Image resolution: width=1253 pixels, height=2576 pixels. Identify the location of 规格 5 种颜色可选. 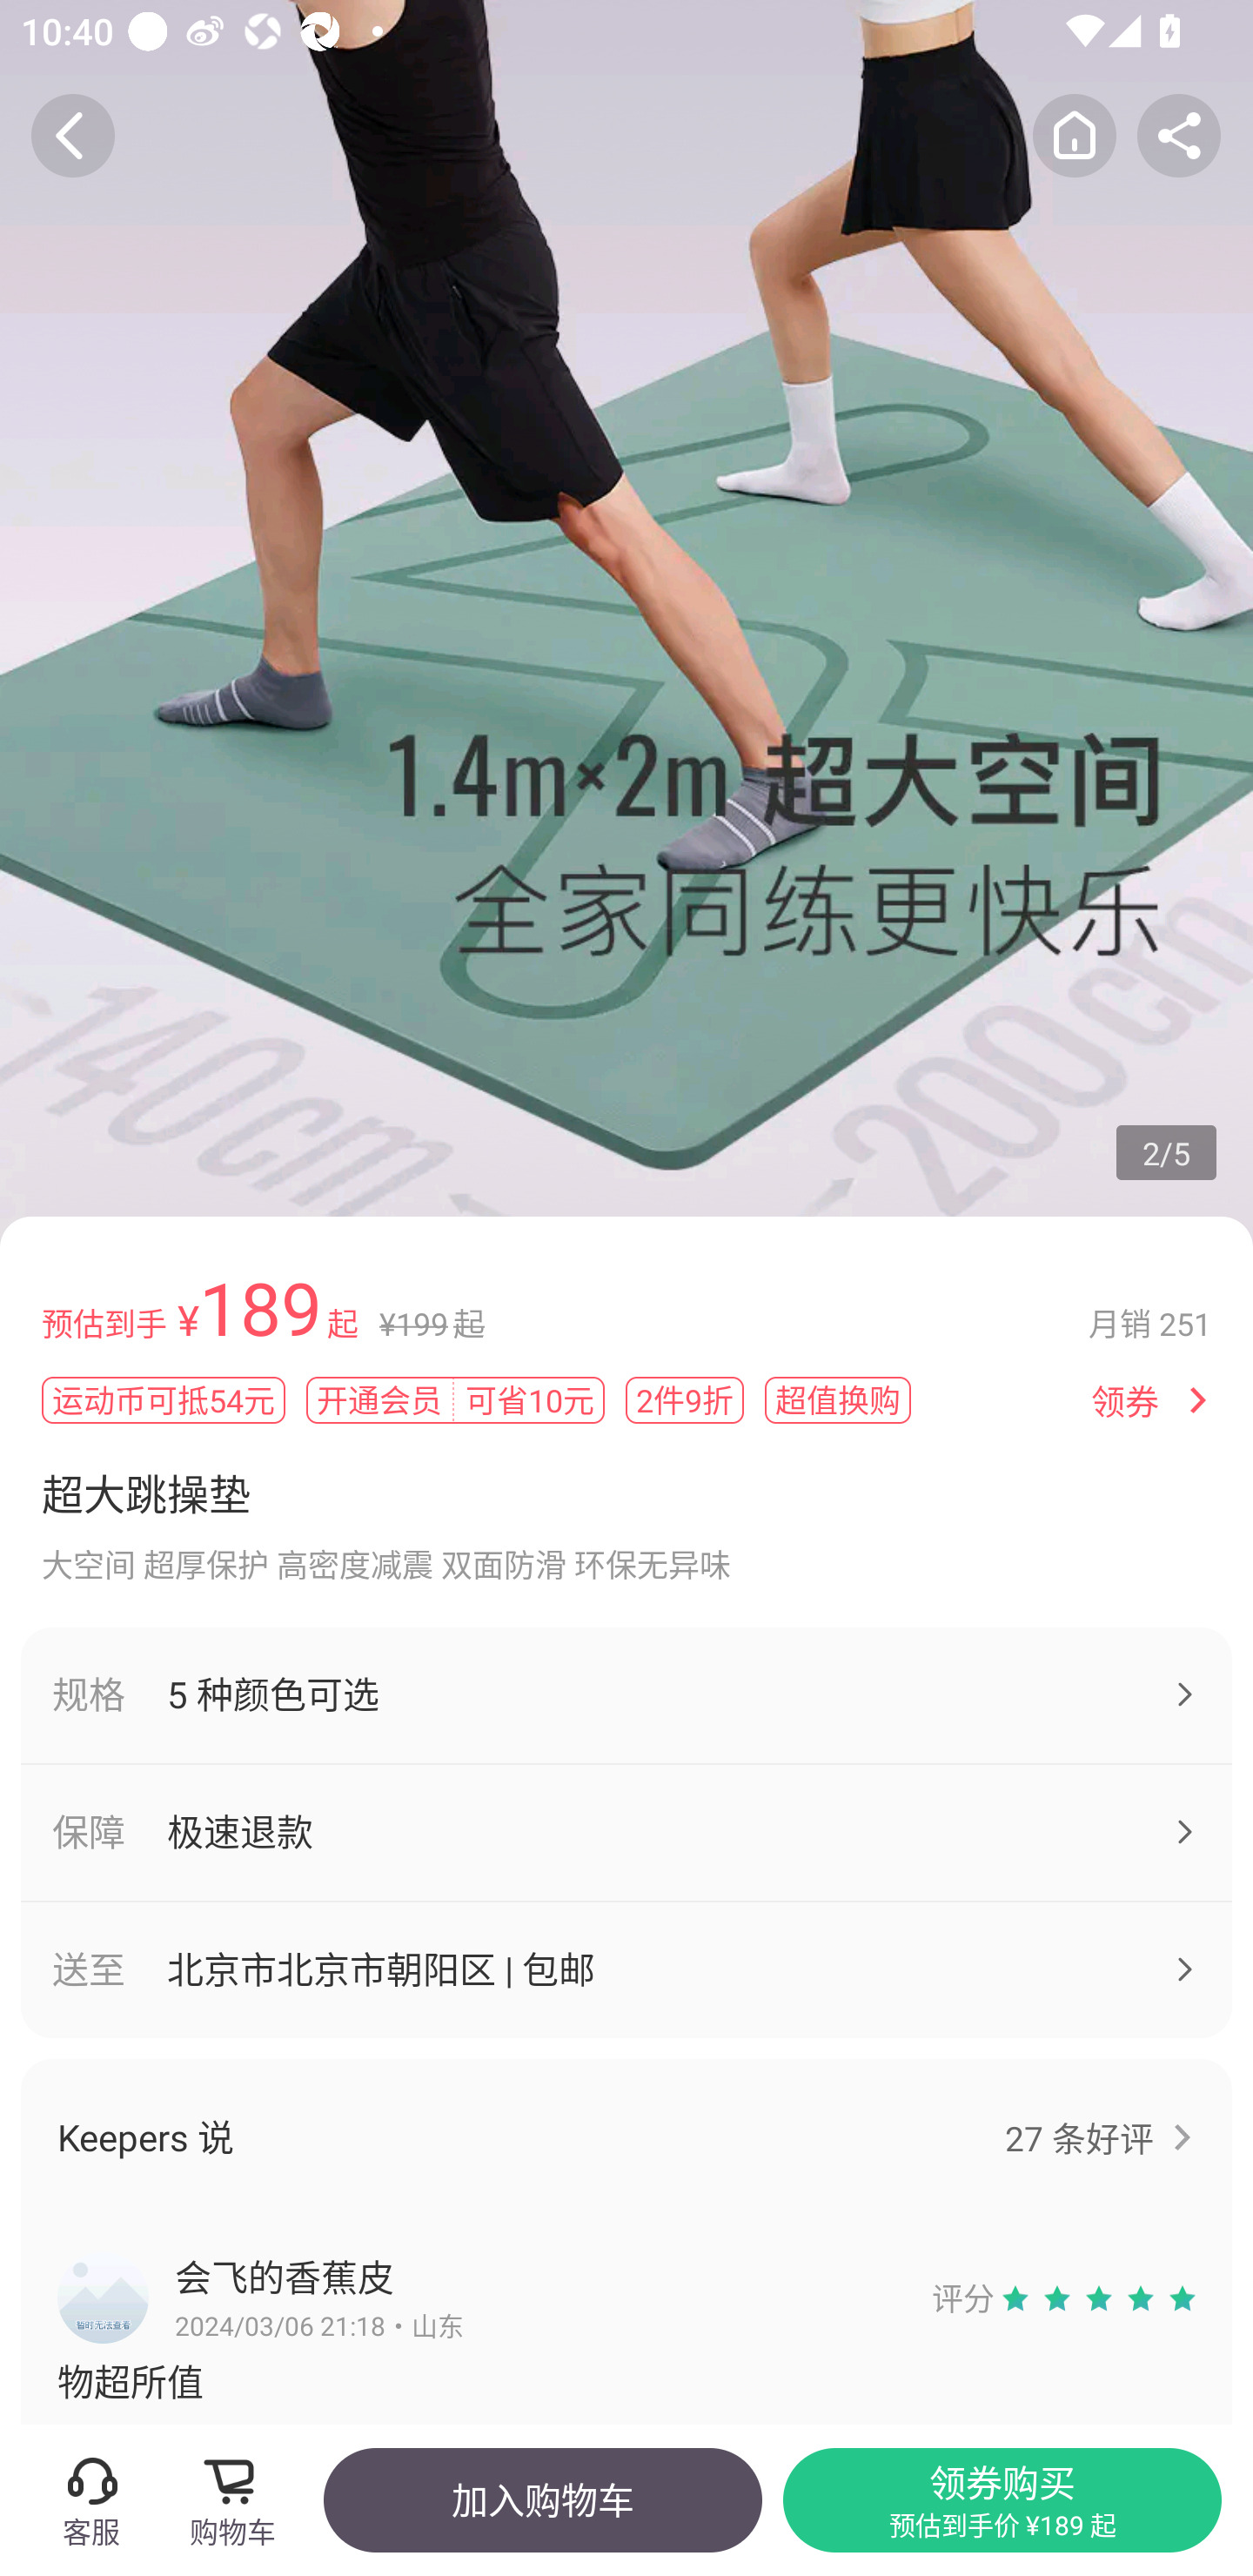
(626, 1694).